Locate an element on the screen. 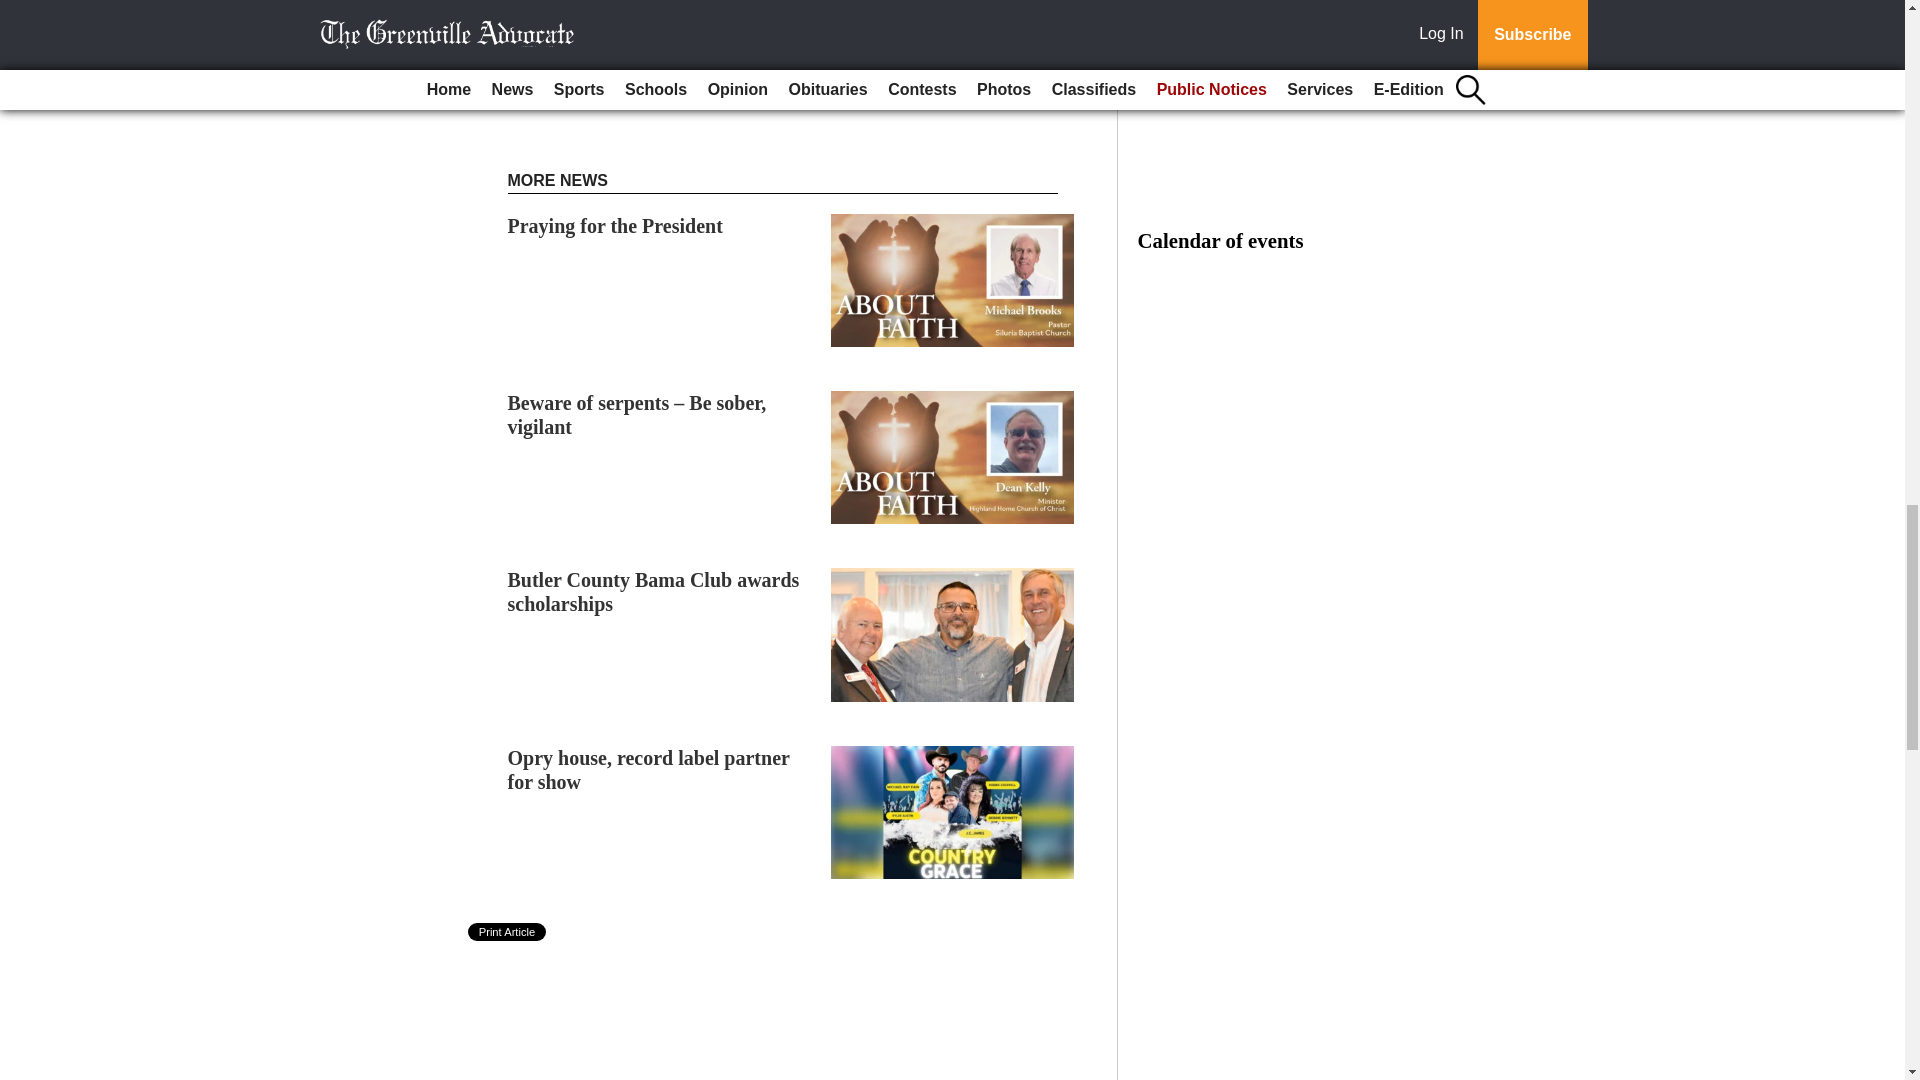 The width and height of the screenshot is (1920, 1080). Butler County Bama Club awards scholarships is located at coordinates (654, 592).